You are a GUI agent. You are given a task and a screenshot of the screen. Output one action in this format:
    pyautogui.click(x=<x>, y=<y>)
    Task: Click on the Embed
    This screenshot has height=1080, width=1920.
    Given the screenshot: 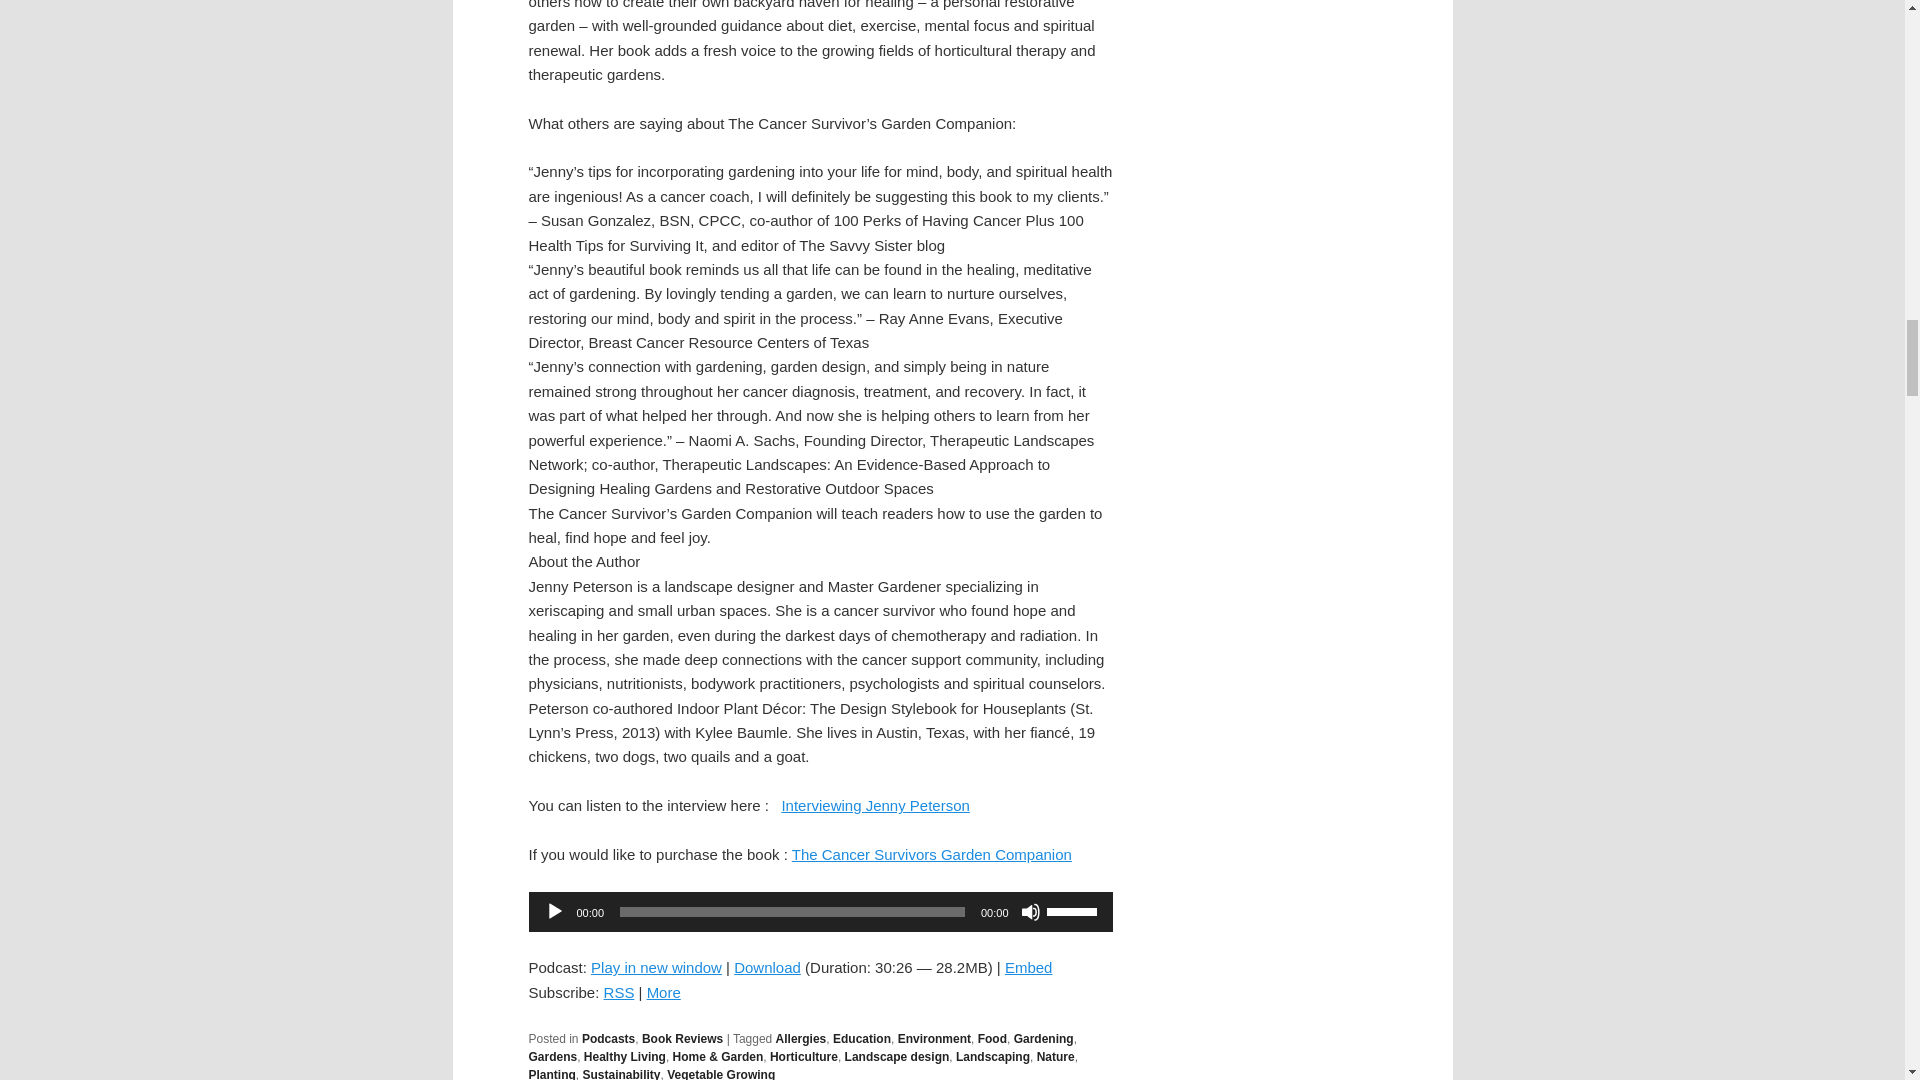 What is the action you would take?
    pyautogui.click(x=1028, y=968)
    